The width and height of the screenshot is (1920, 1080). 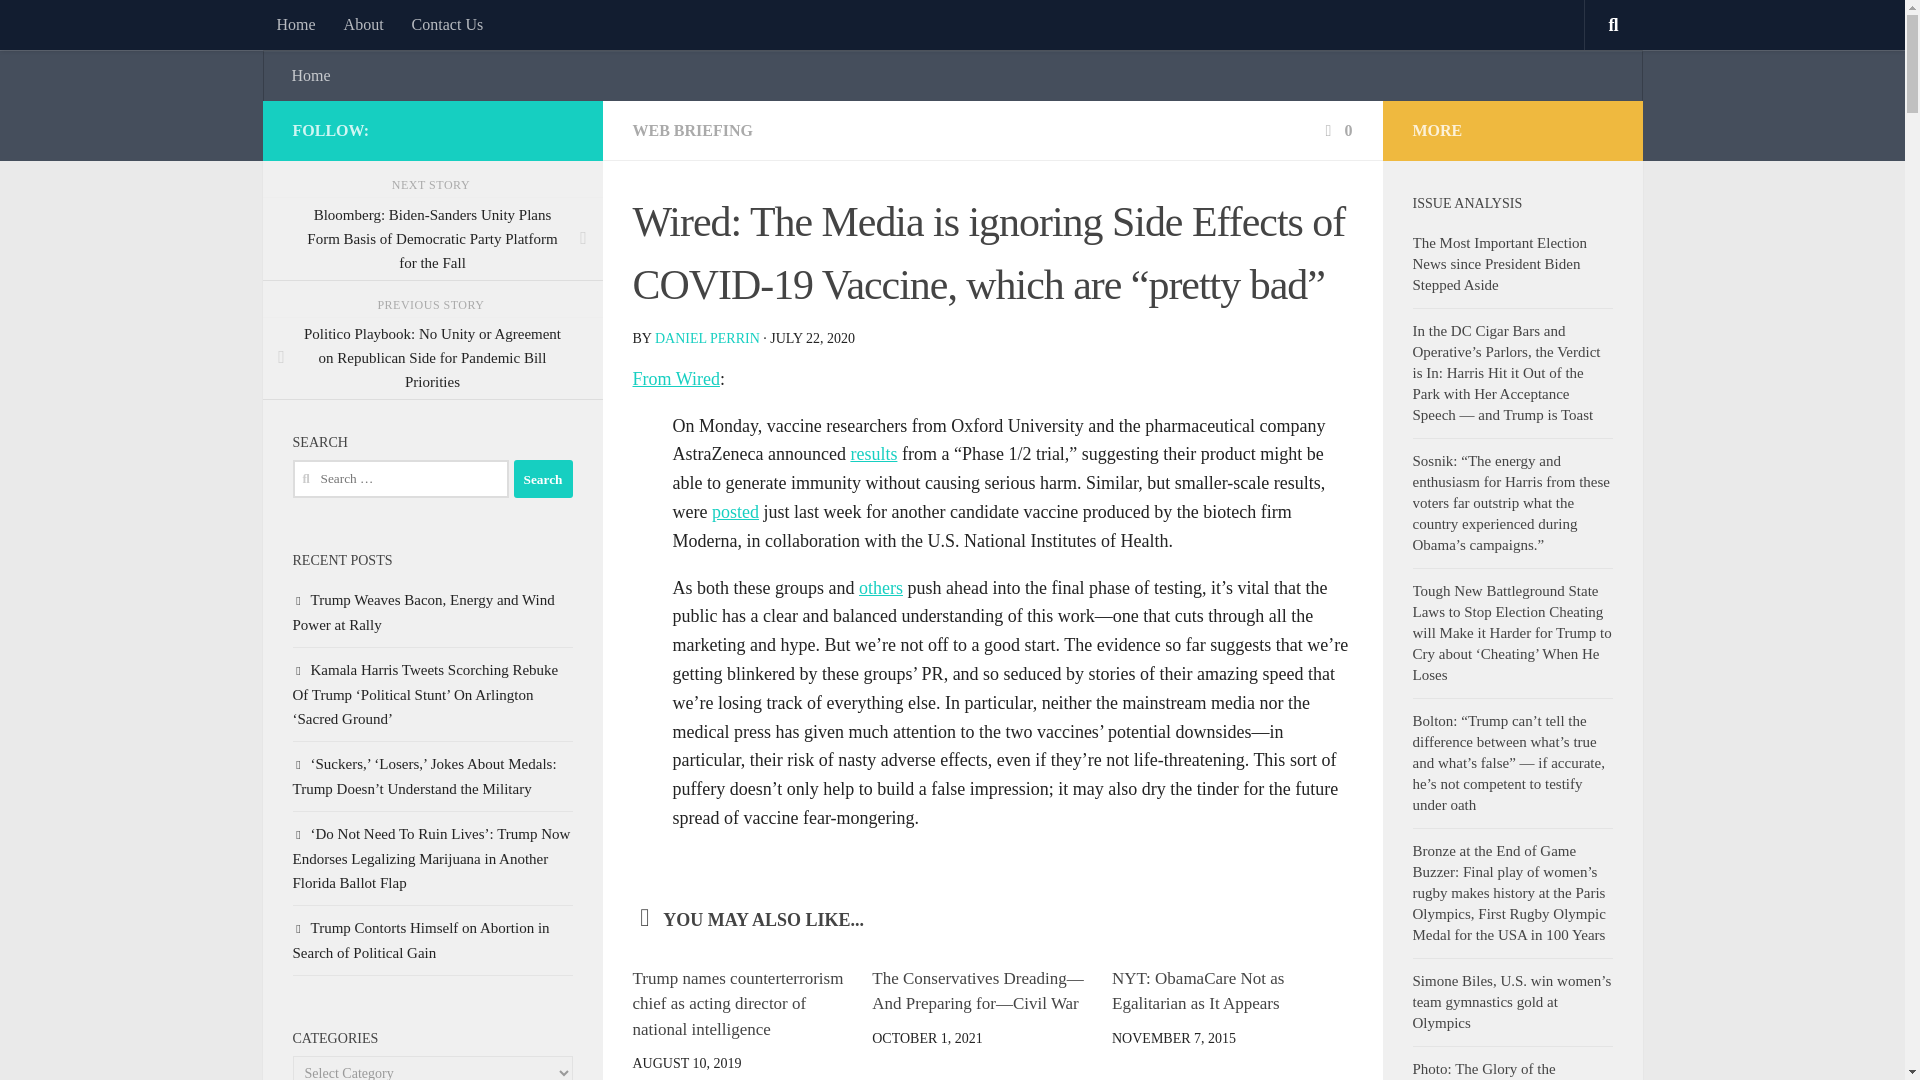 What do you see at coordinates (447, 24) in the screenshot?
I see `Contact Us` at bounding box center [447, 24].